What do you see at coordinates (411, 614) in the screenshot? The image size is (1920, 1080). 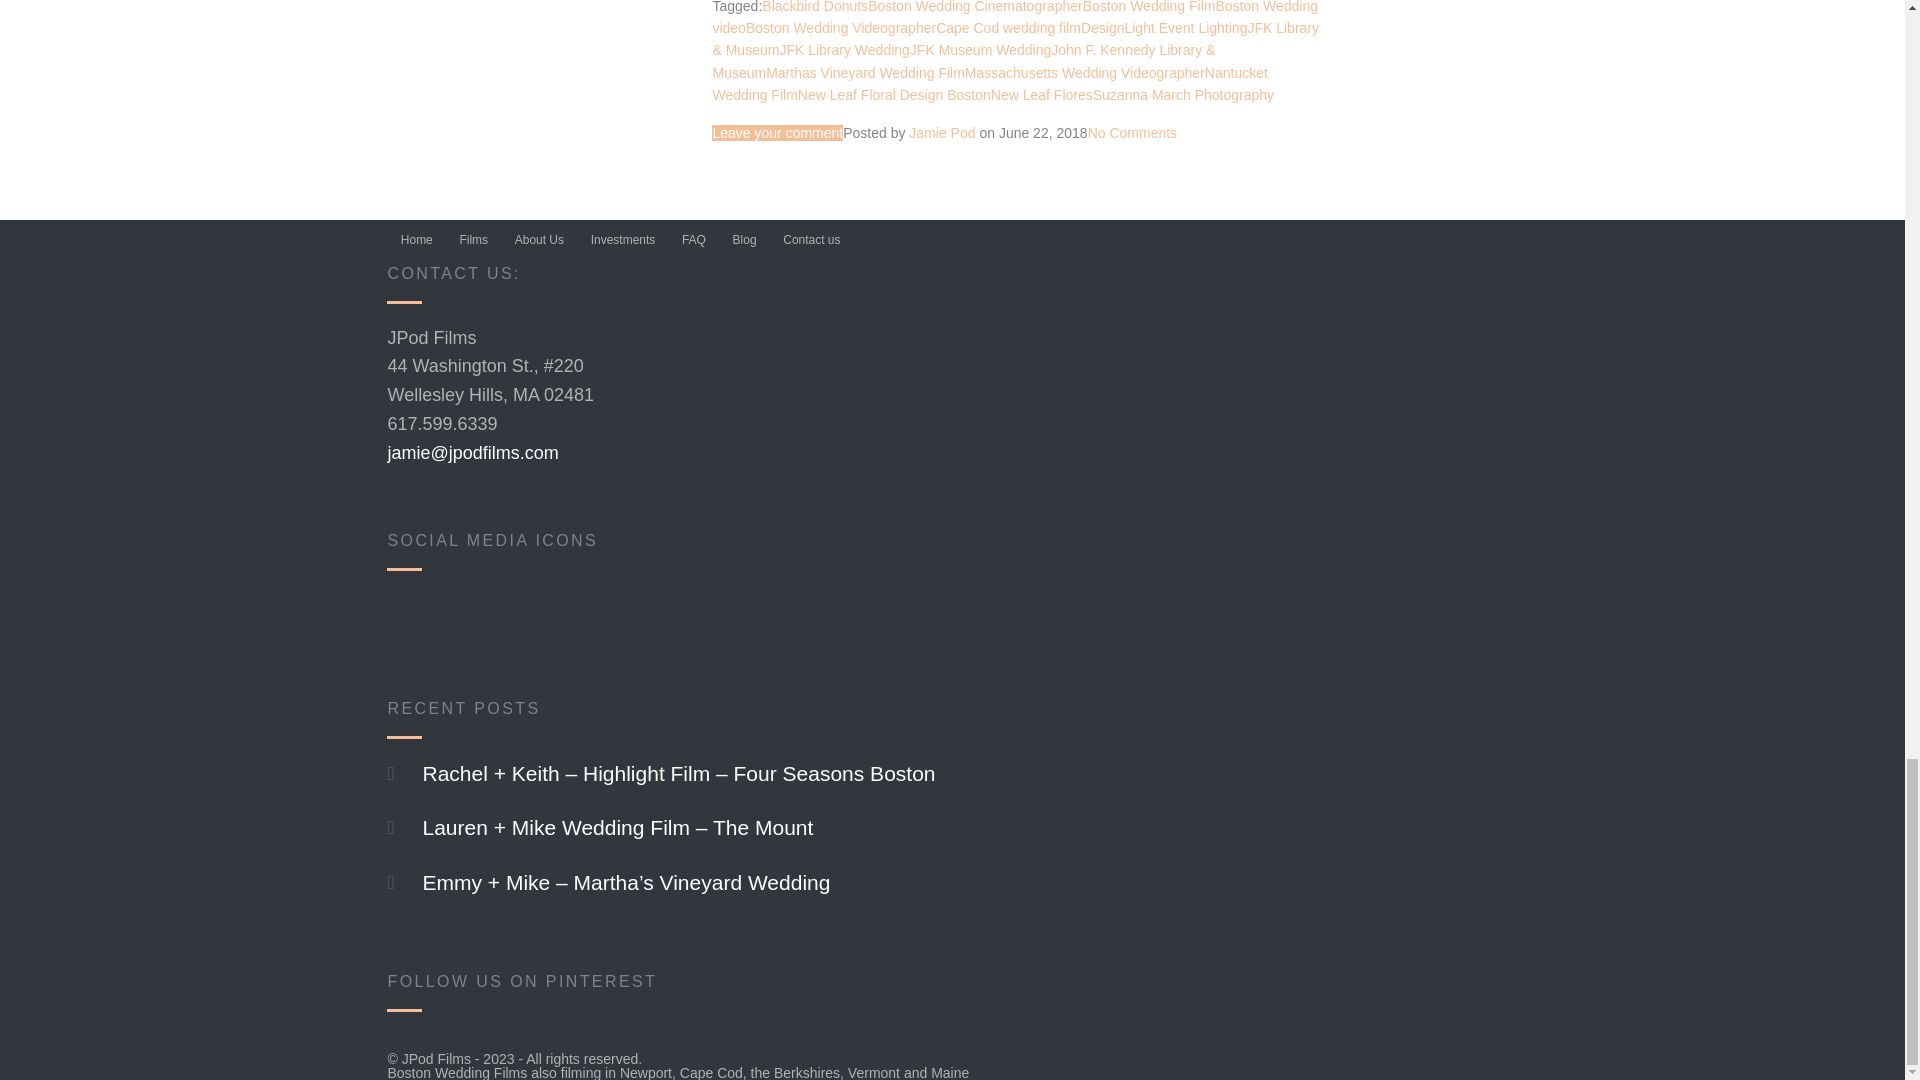 I see `Visit Us On Facebook` at bounding box center [411, 614].